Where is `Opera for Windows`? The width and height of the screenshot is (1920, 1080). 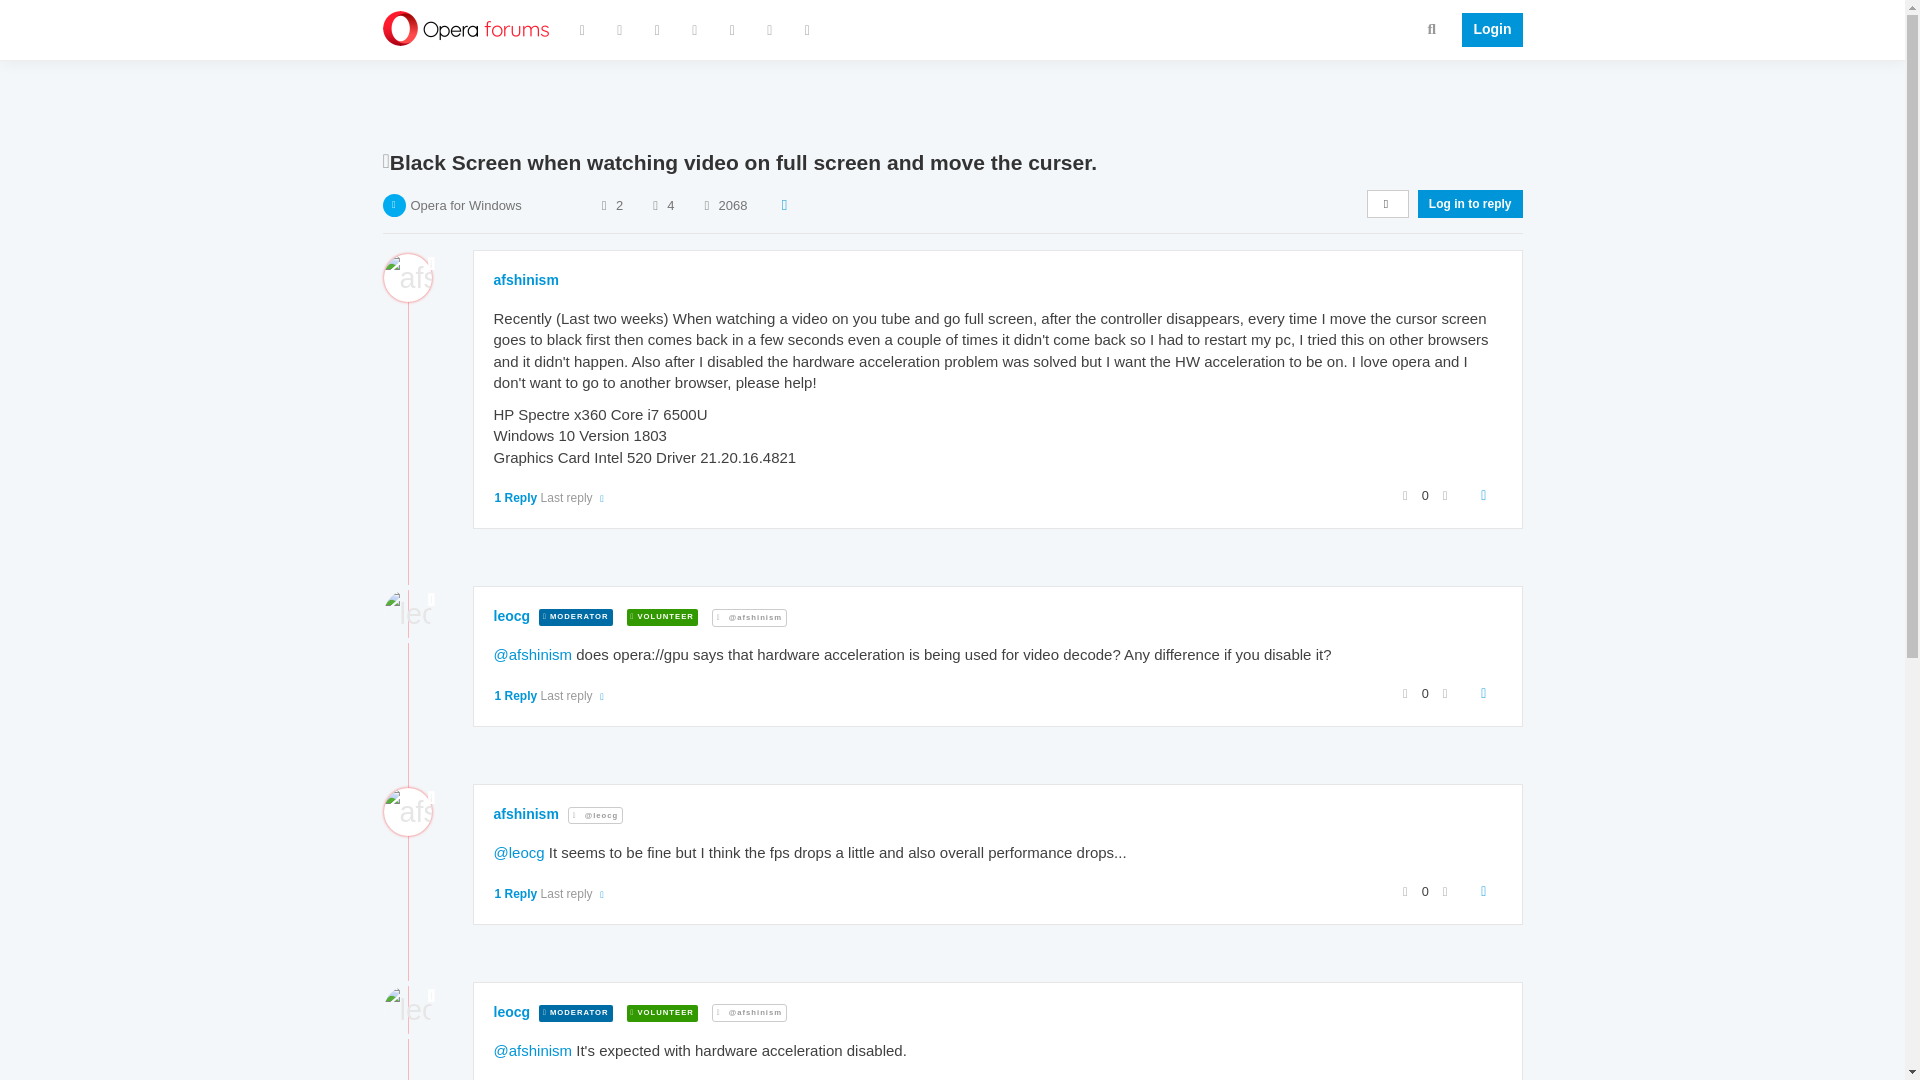
Opera for Windows is located at coordinates (465, 204).